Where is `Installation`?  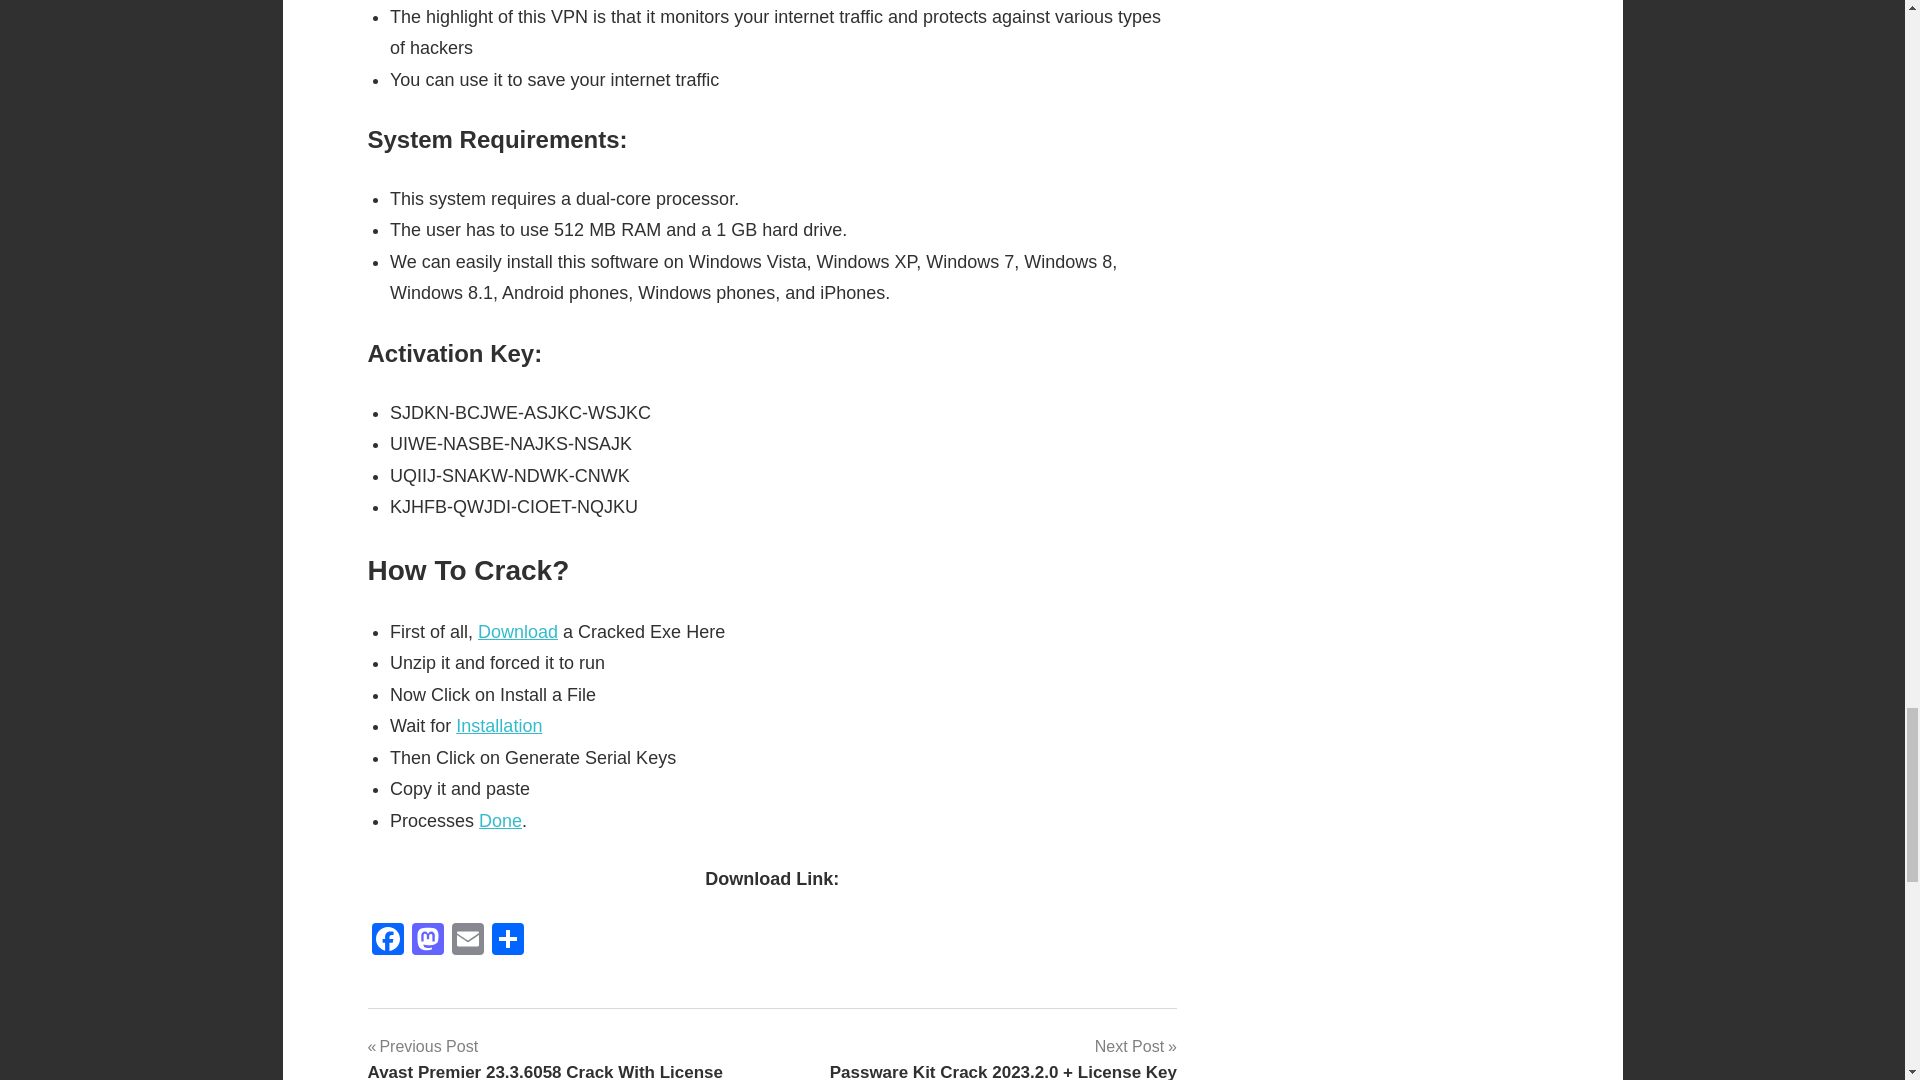 Installation is located at coordinates (498, 726).